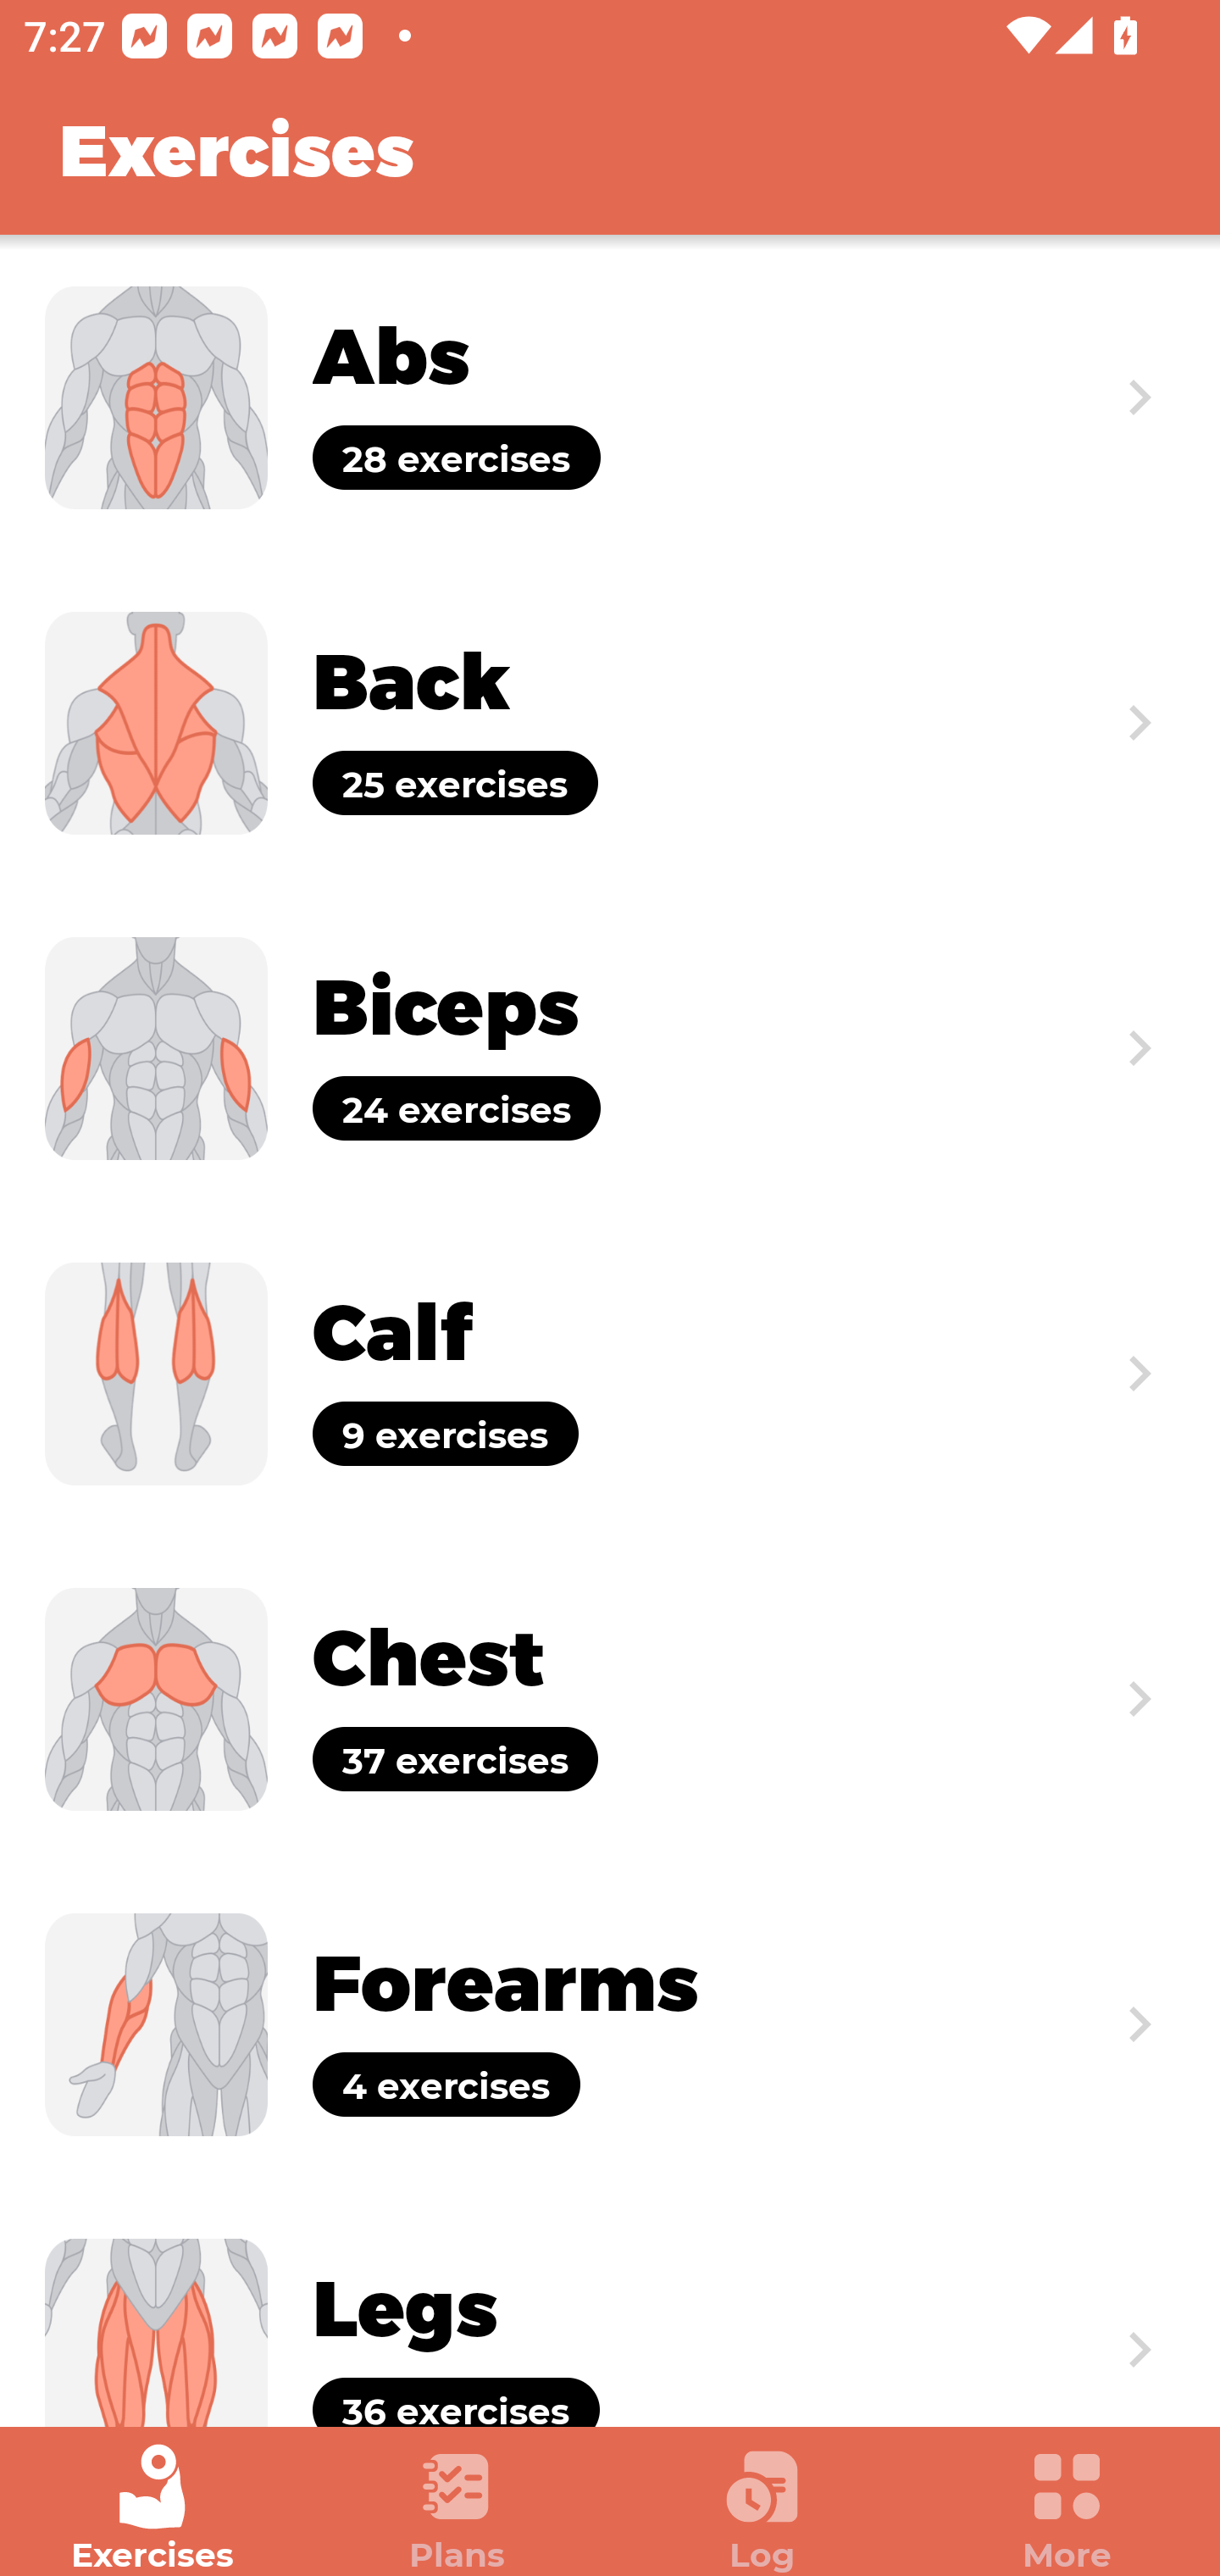 This screenshot has width=1220, height=2576. What do you see at coordinates (610, 2024) in the screenshot?
I see `Exercise Forearms 4 exercises` at bounding box center [610, 2024].